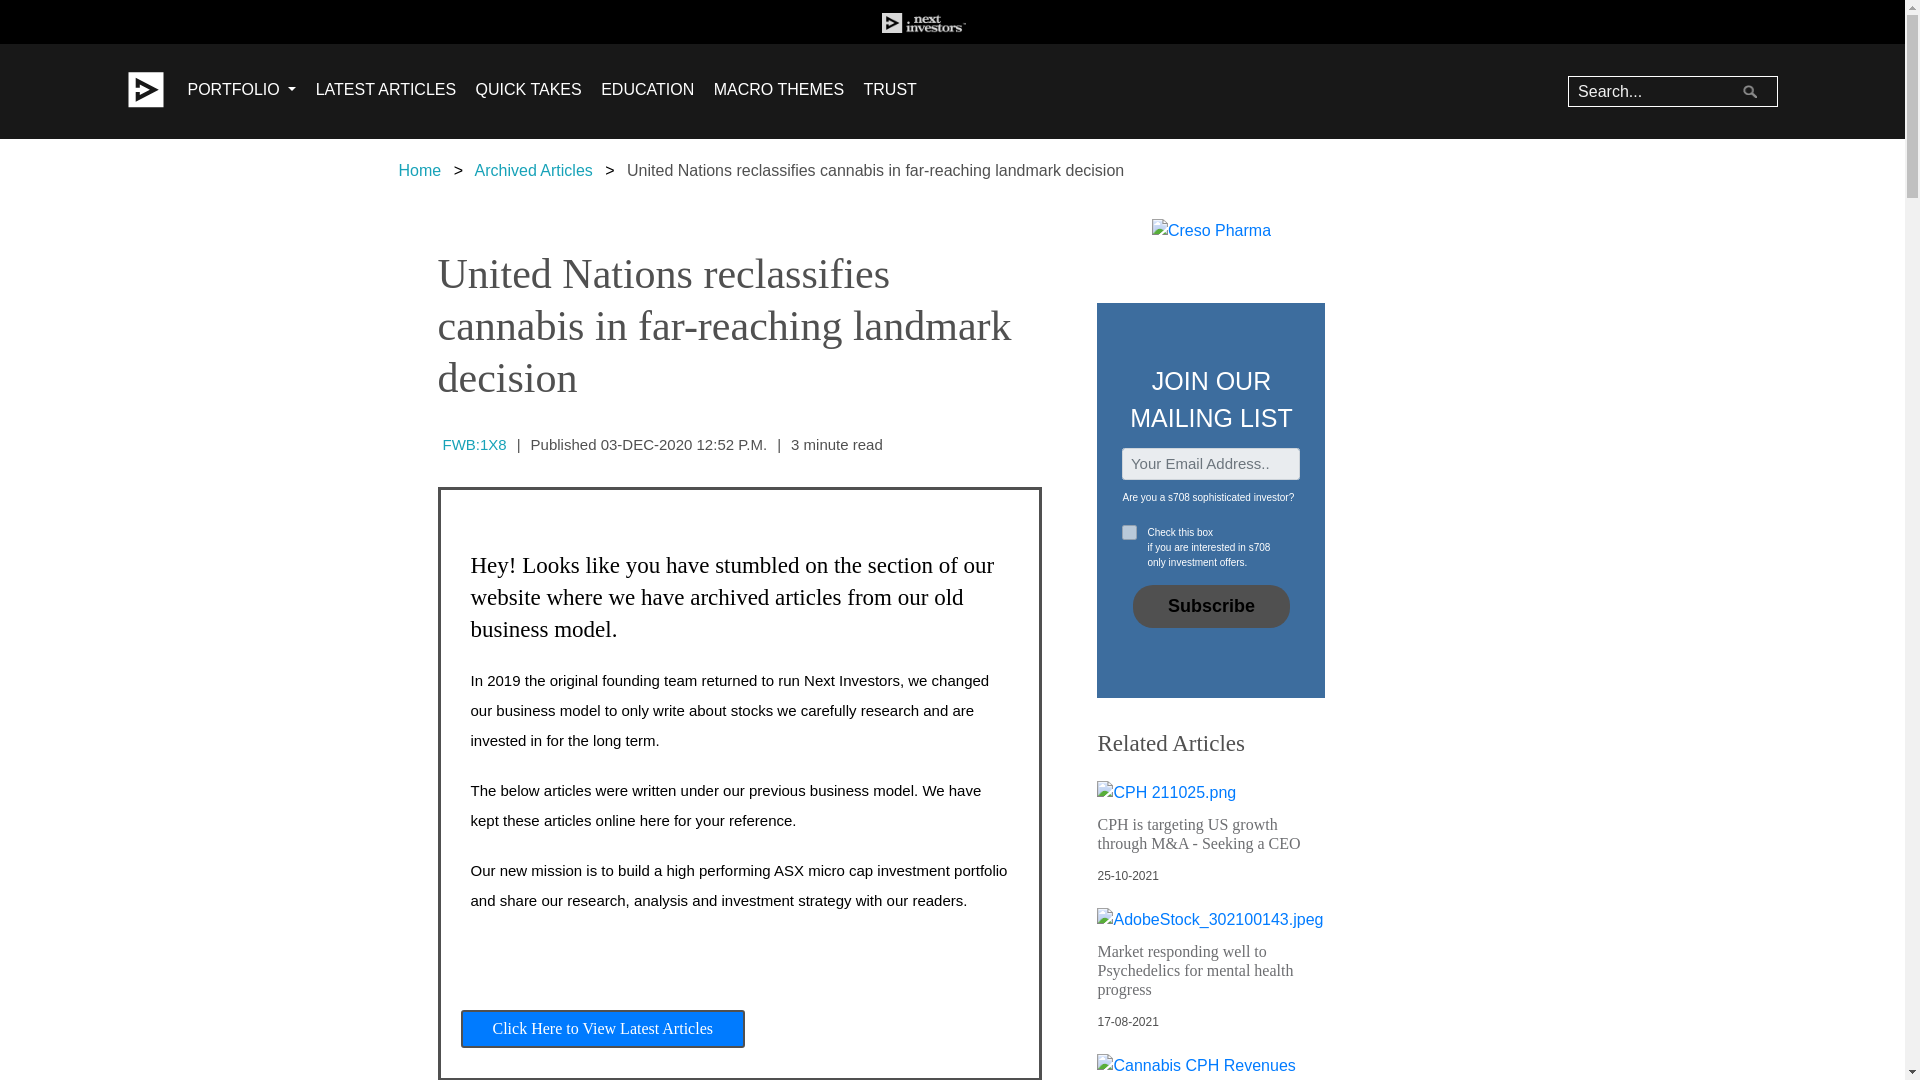  I want to click on on, so click(1128, 532).